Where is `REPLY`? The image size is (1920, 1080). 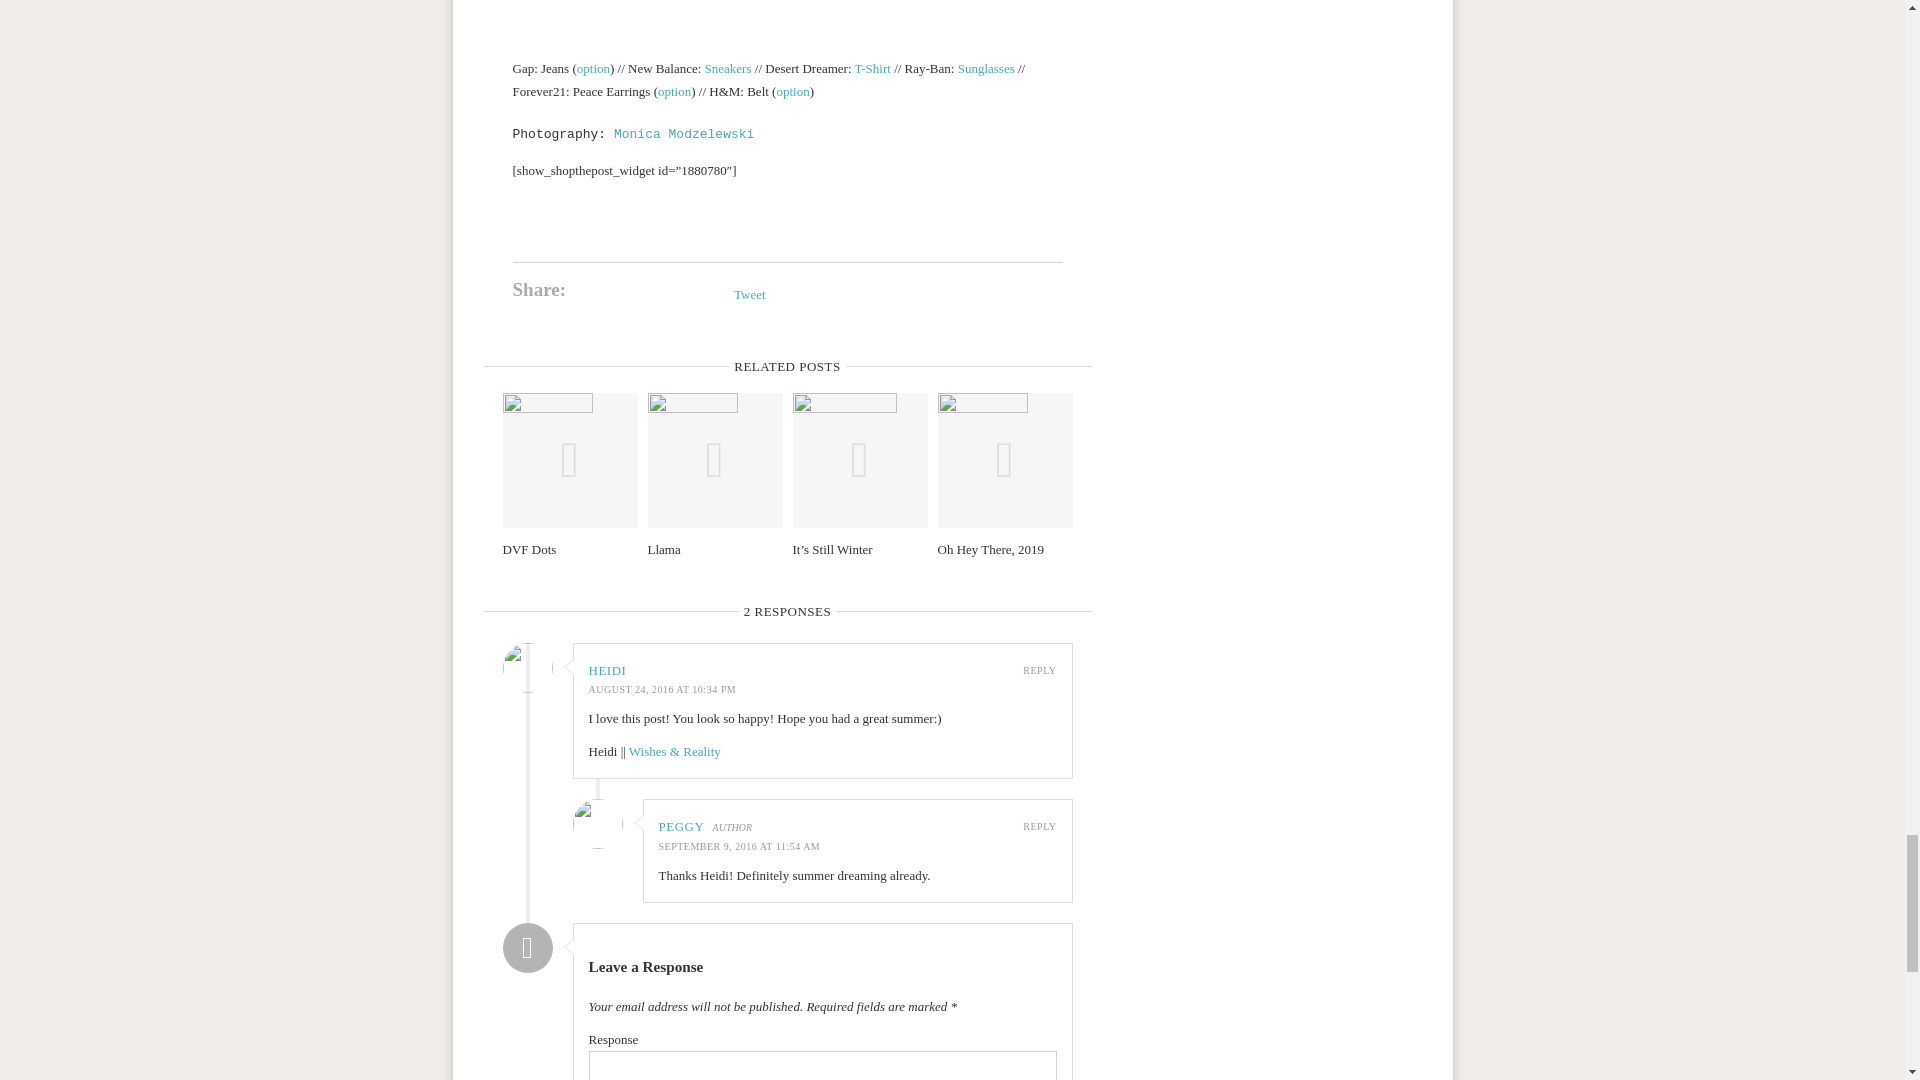
REPLY is located at coordinates (1040, 670).